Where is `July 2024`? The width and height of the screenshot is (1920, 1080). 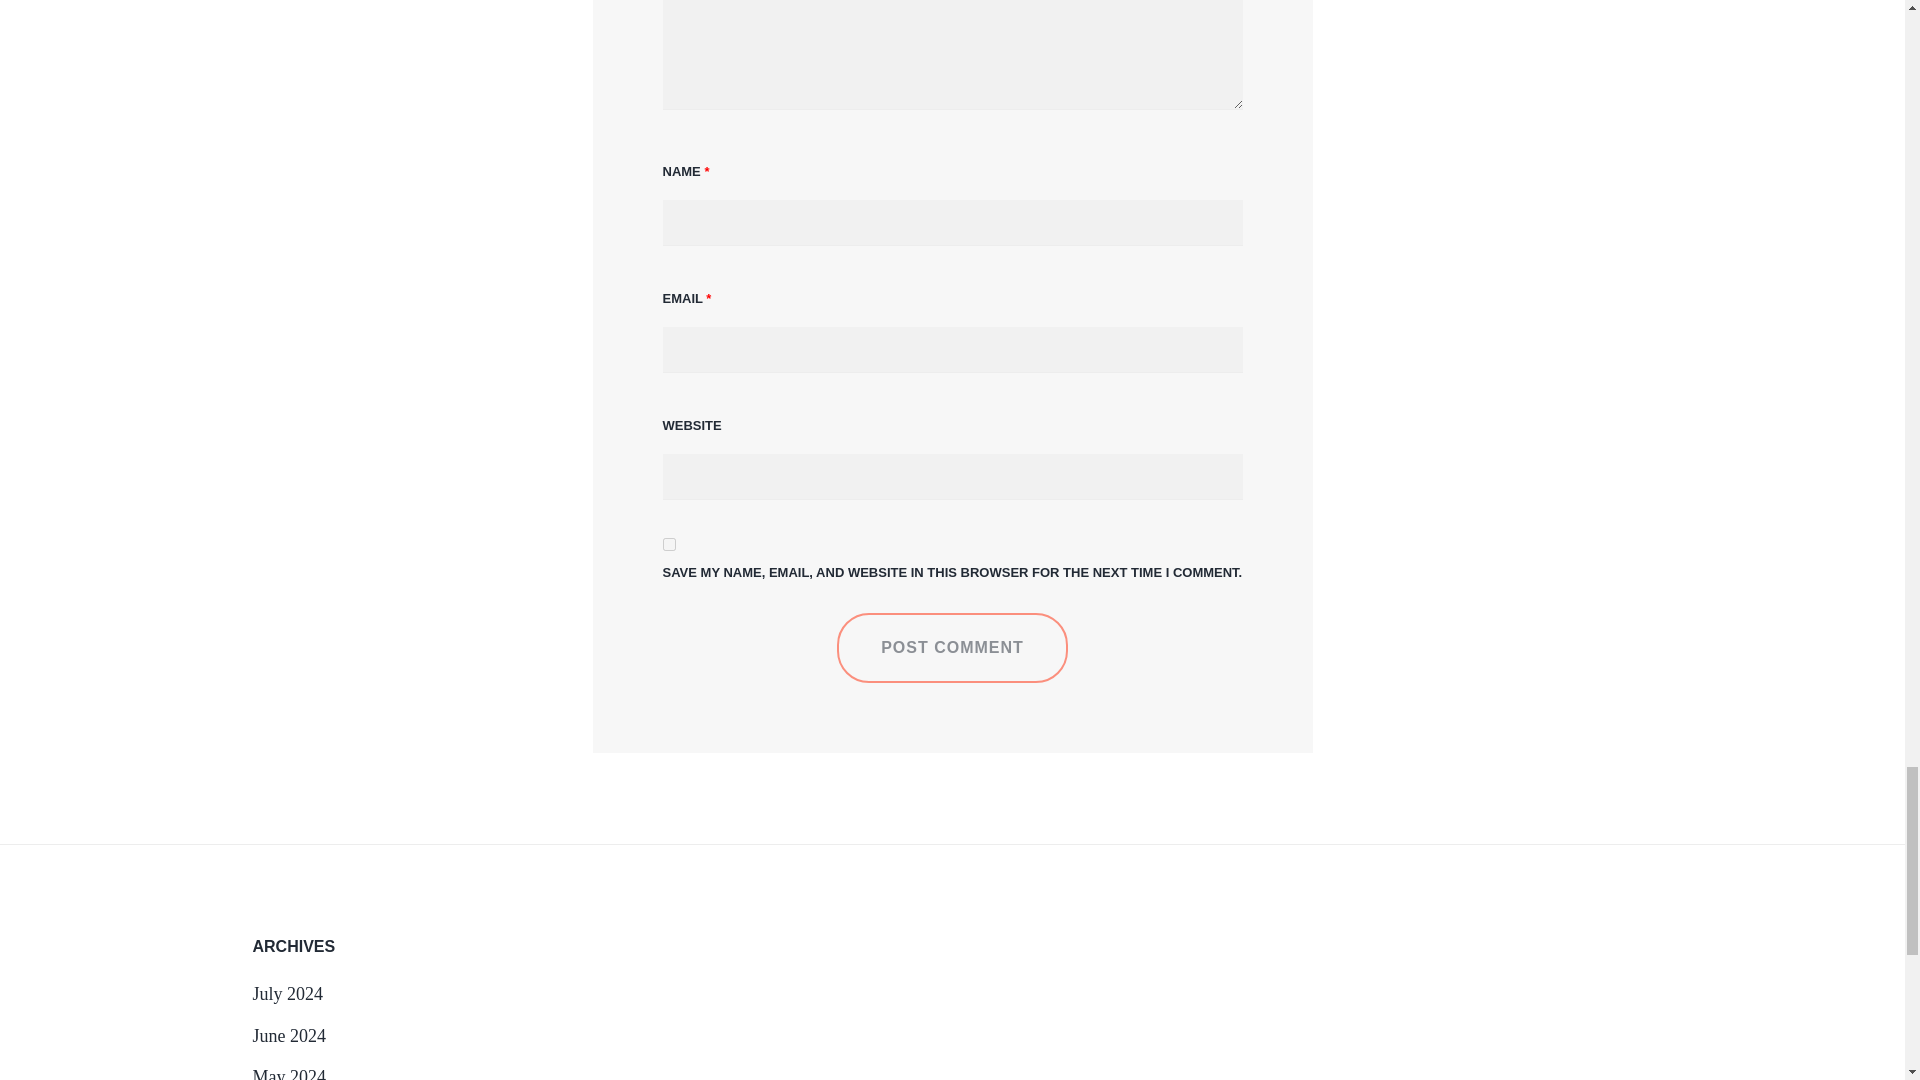
July 2024 is located at coordinates (286, 994).